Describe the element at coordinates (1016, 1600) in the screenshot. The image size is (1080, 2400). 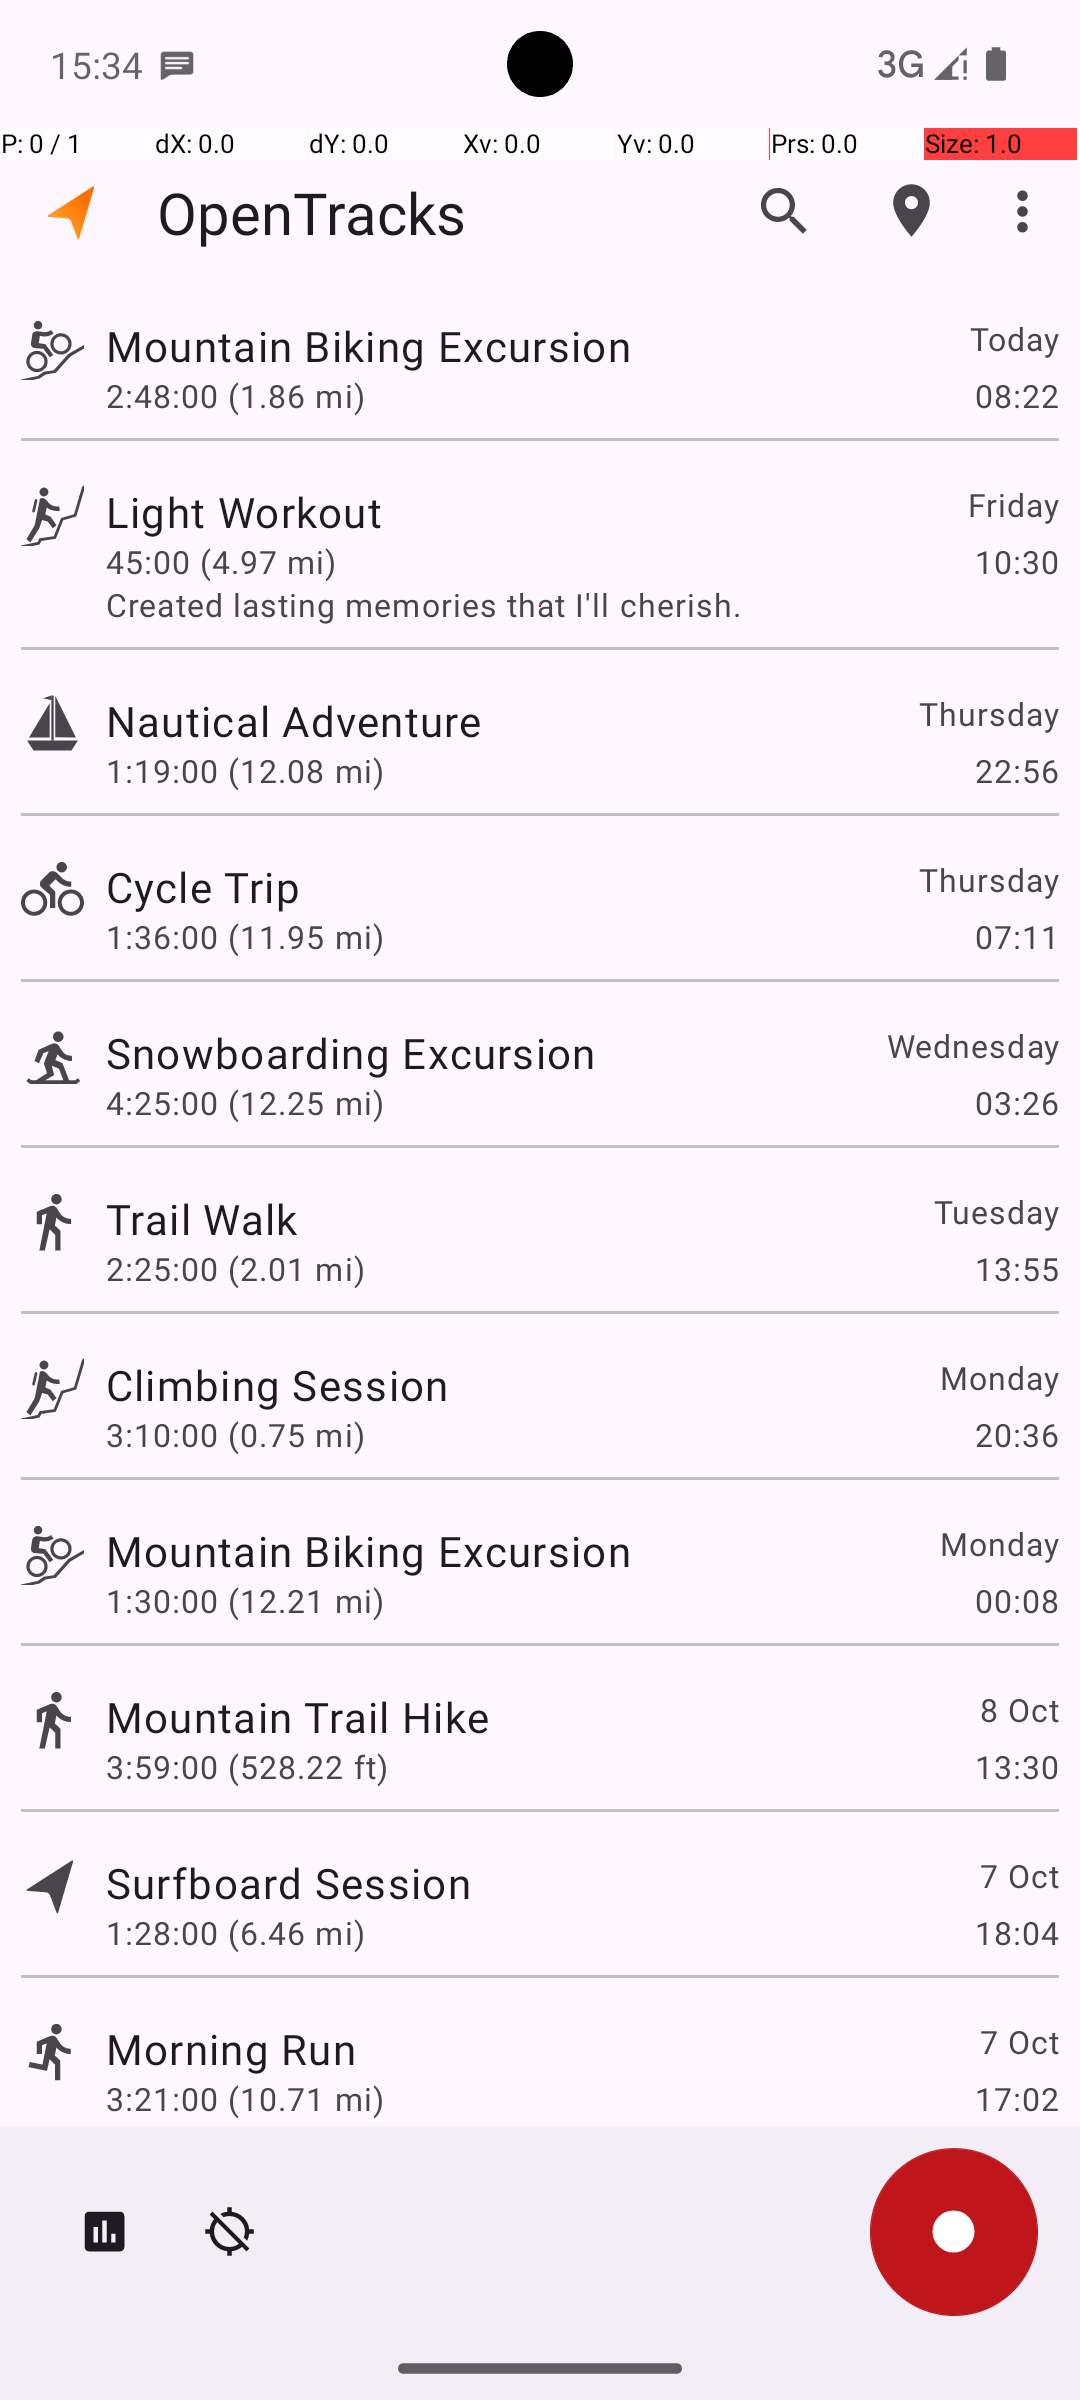
I see `00:08` at that location.